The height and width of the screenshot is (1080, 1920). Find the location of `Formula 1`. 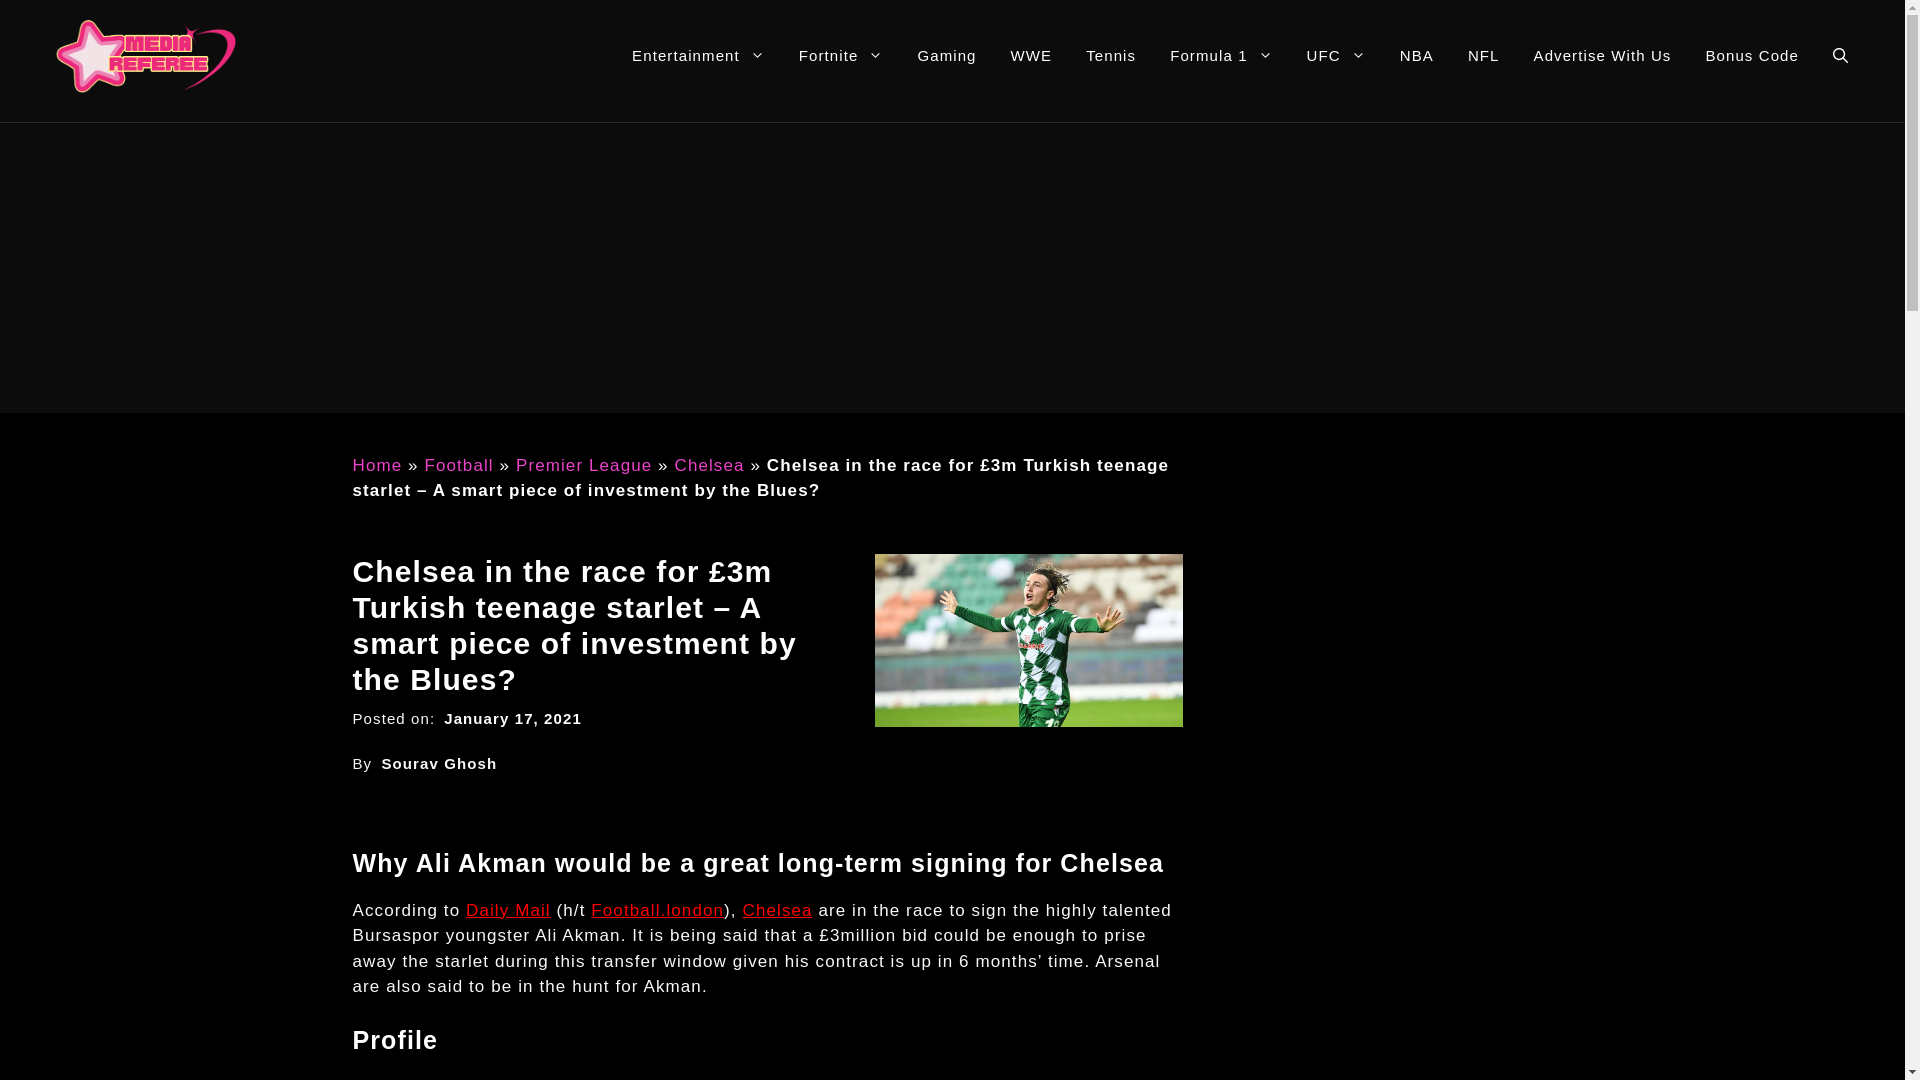

Formula 1 is located at coordinates (1220, 56).